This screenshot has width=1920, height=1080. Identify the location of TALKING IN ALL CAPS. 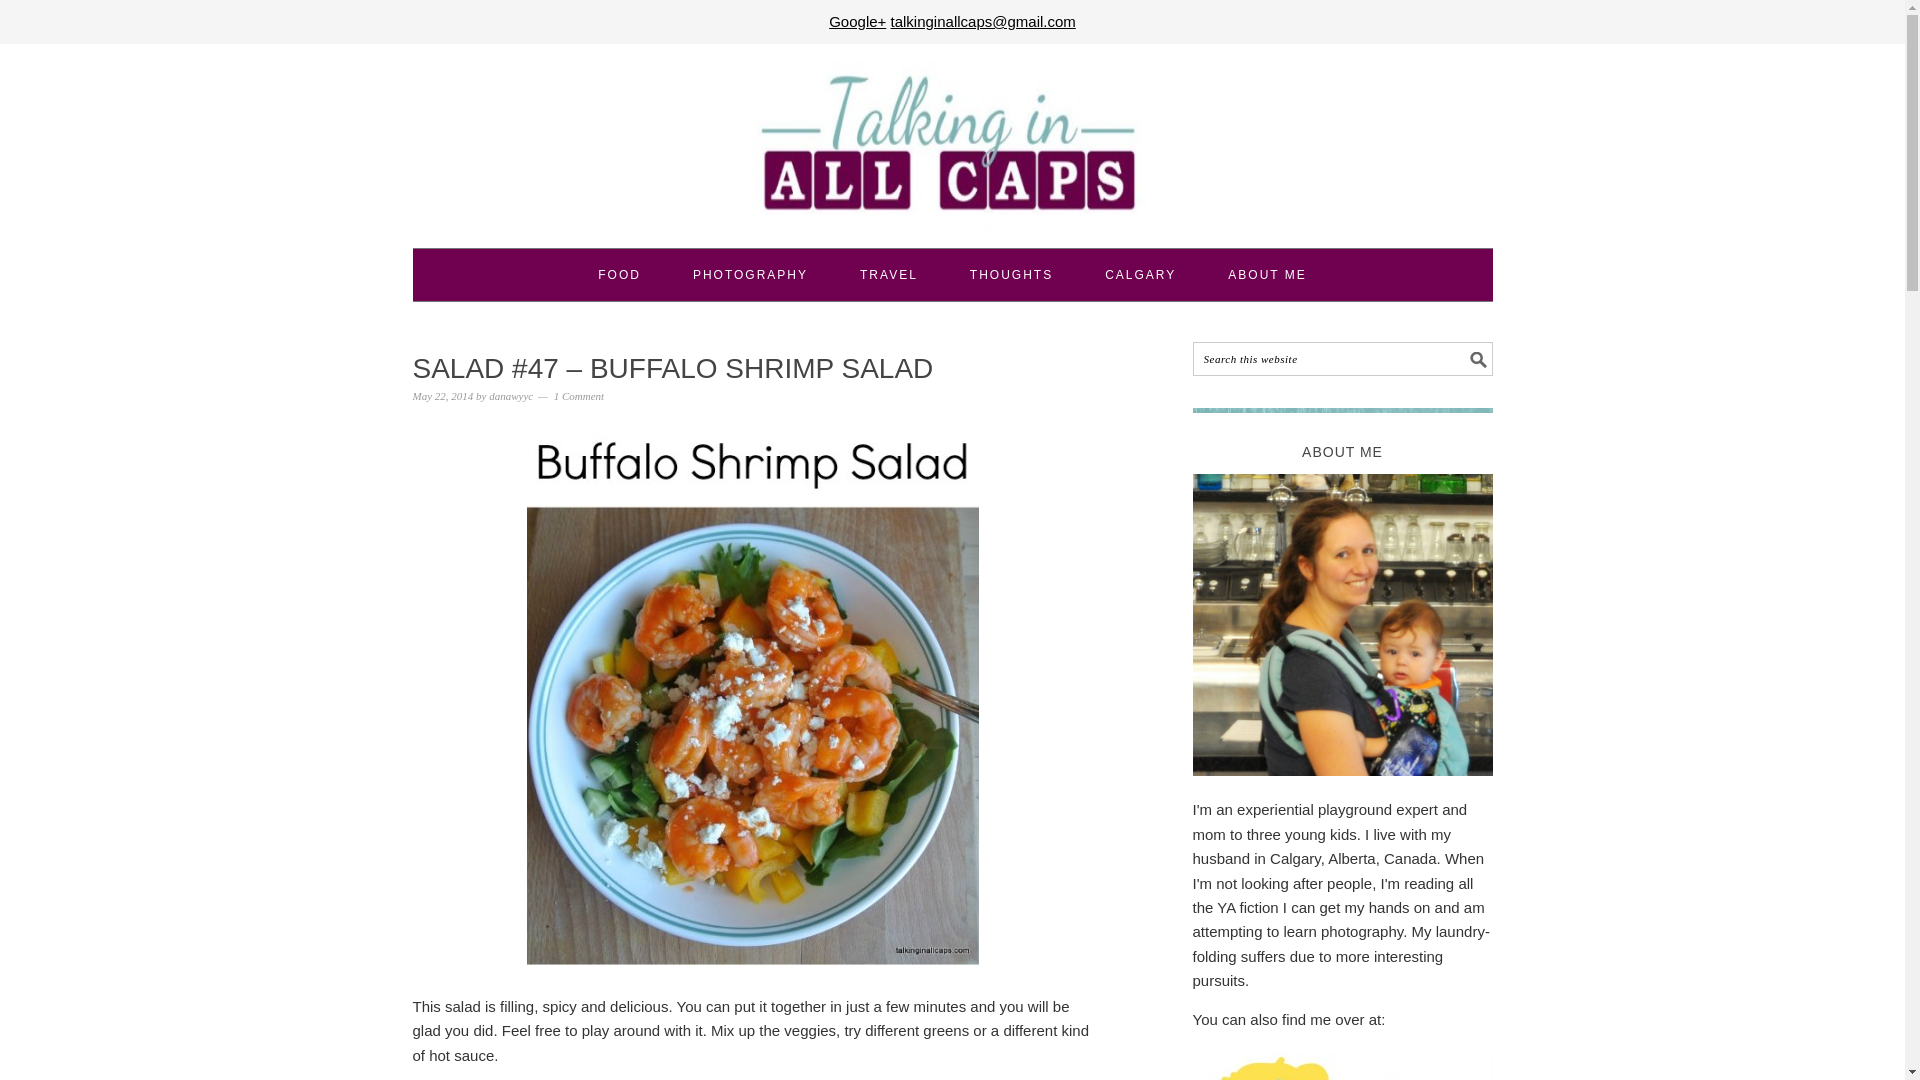
(952, 145).